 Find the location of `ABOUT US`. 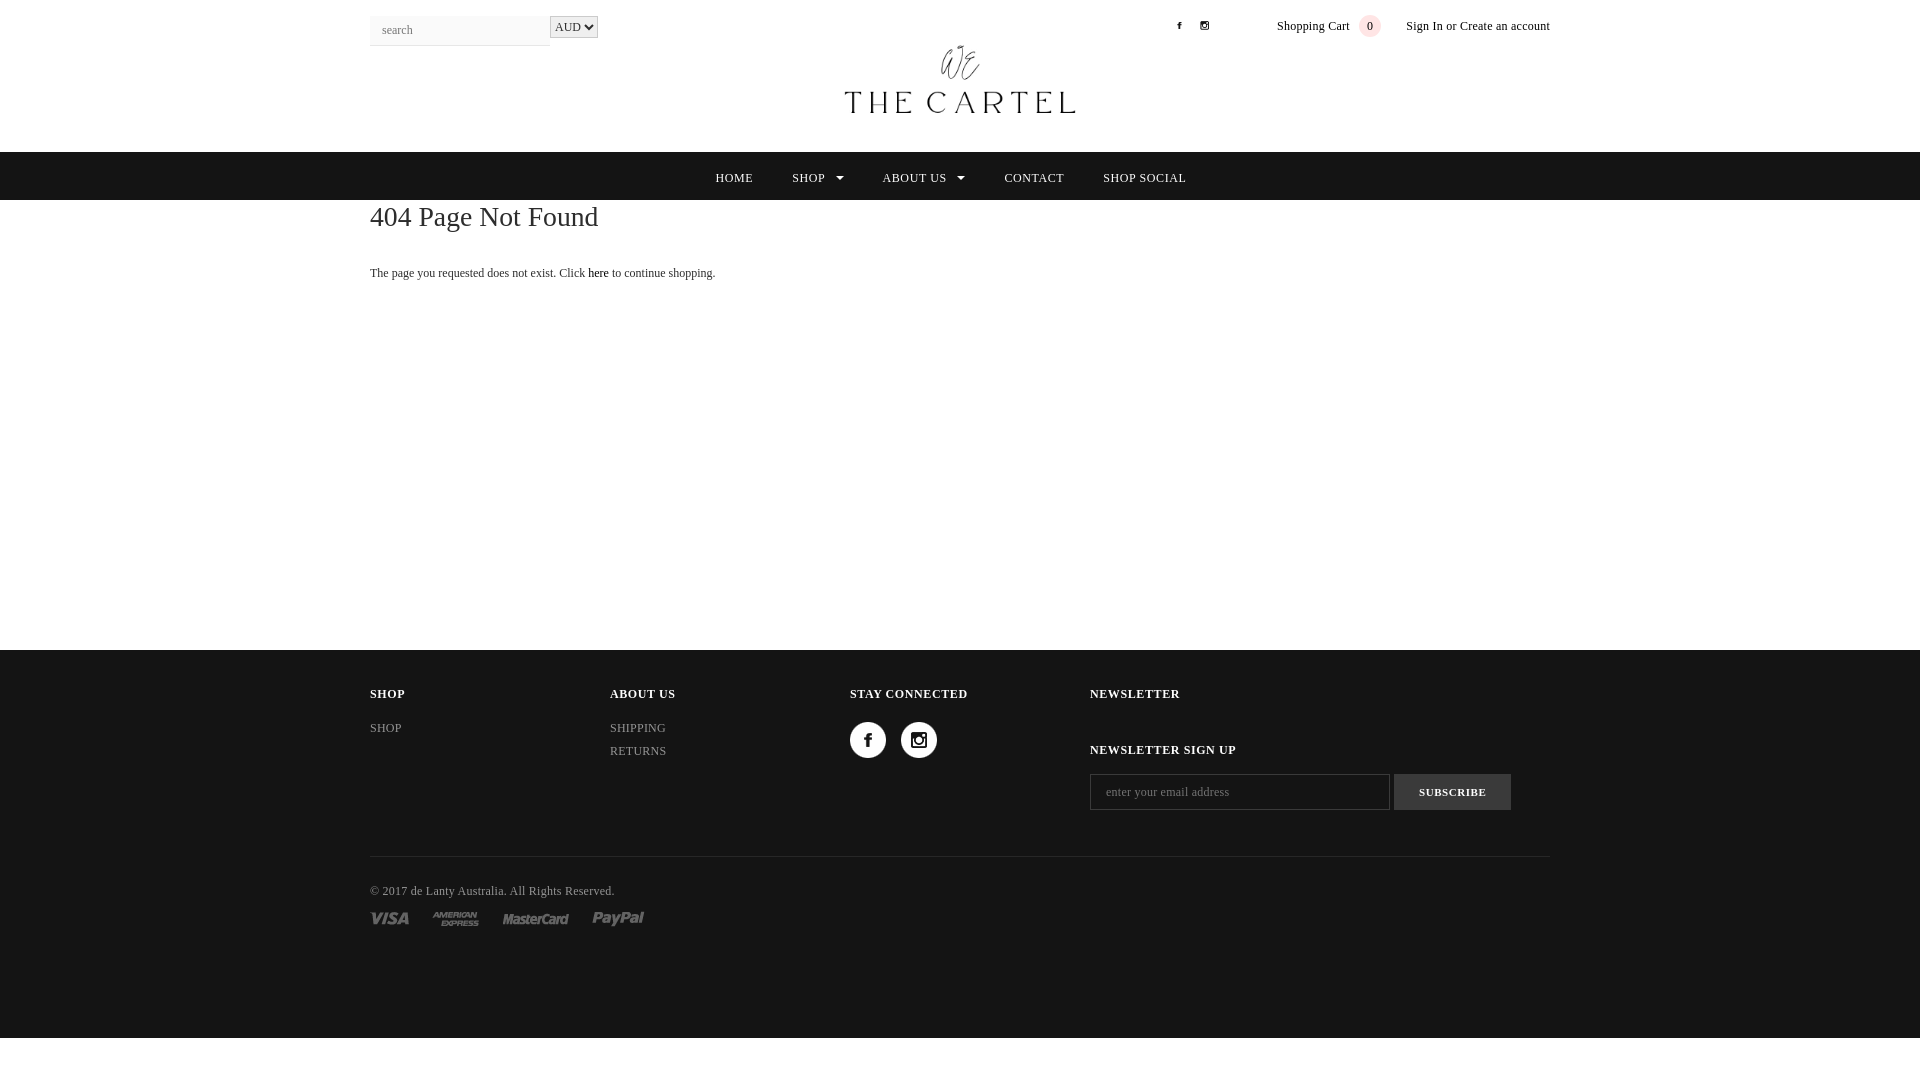

ABOUT US is located at coordinates (923, 178).